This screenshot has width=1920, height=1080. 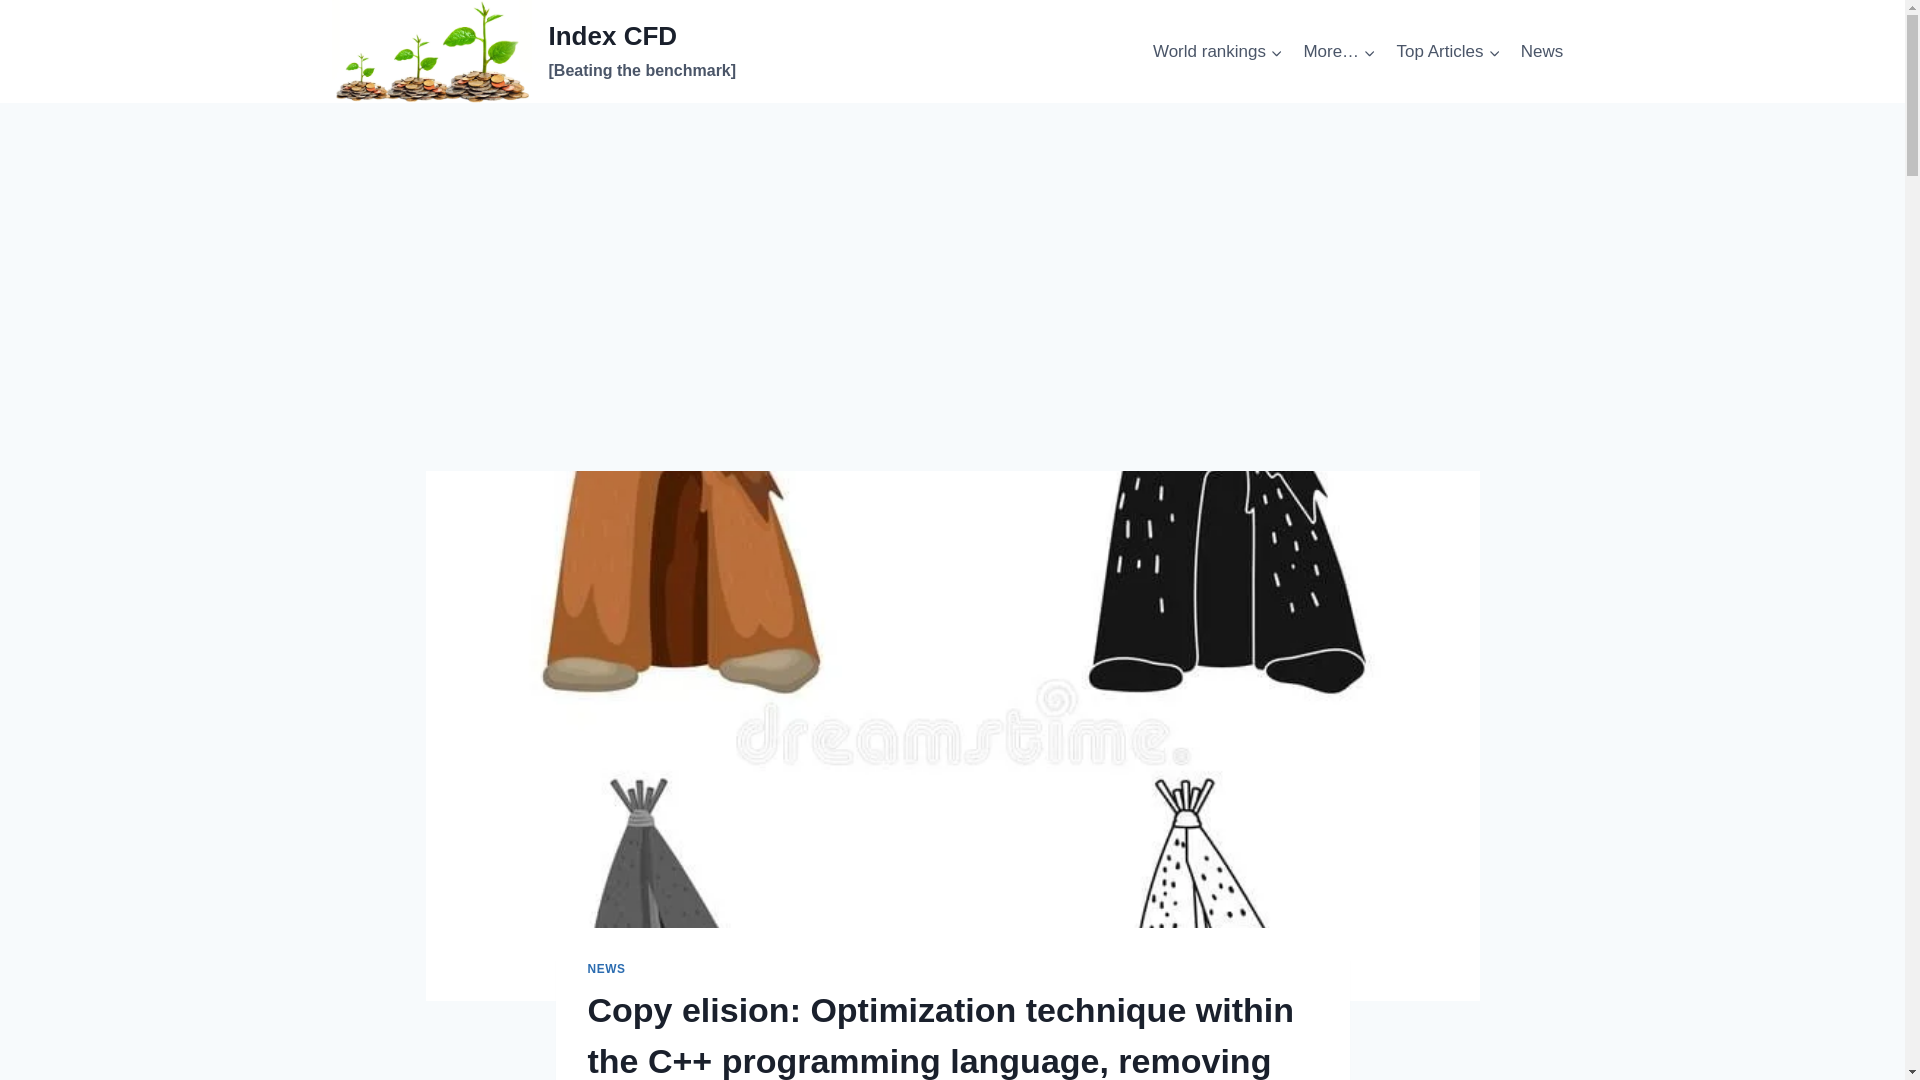 I want to click on Top Articles, so click(x=1448, y=52).